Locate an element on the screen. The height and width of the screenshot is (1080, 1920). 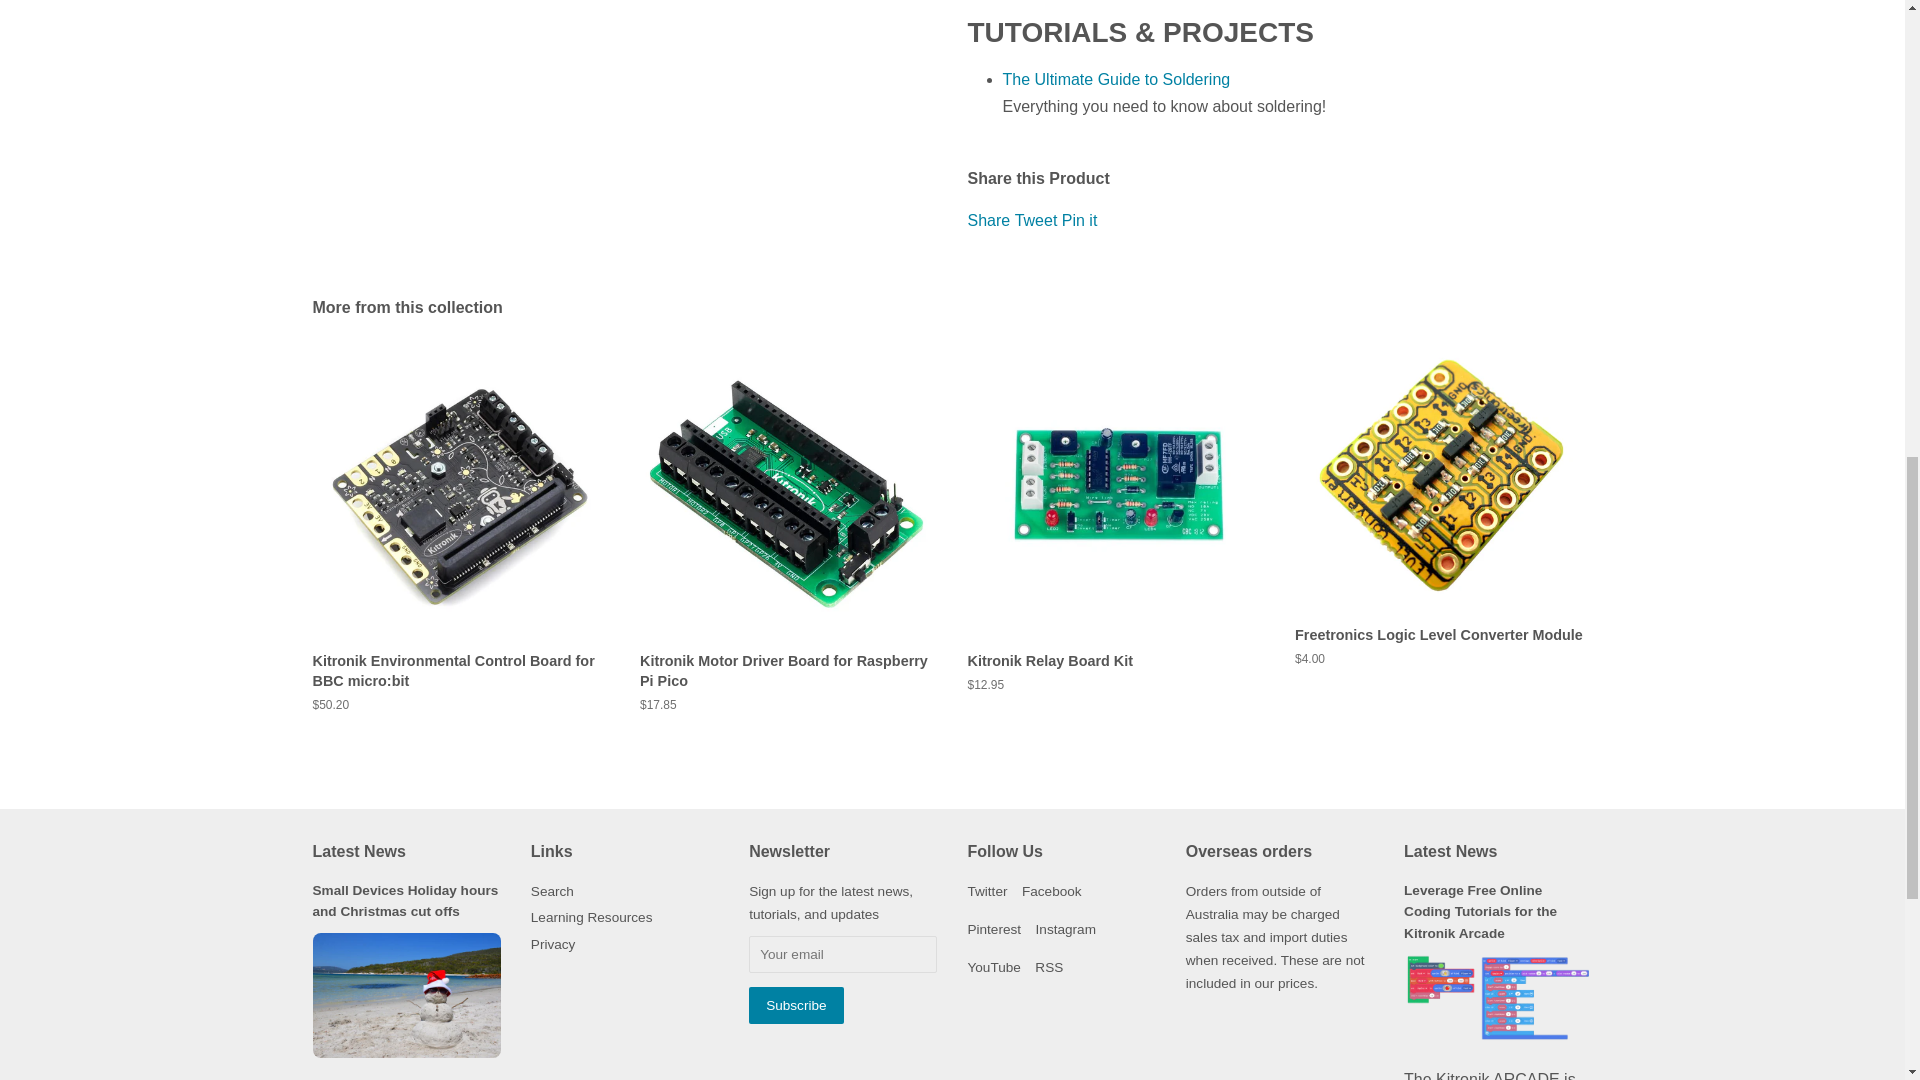
smalldevices on Facebook is located at coordinates (1052, 891).